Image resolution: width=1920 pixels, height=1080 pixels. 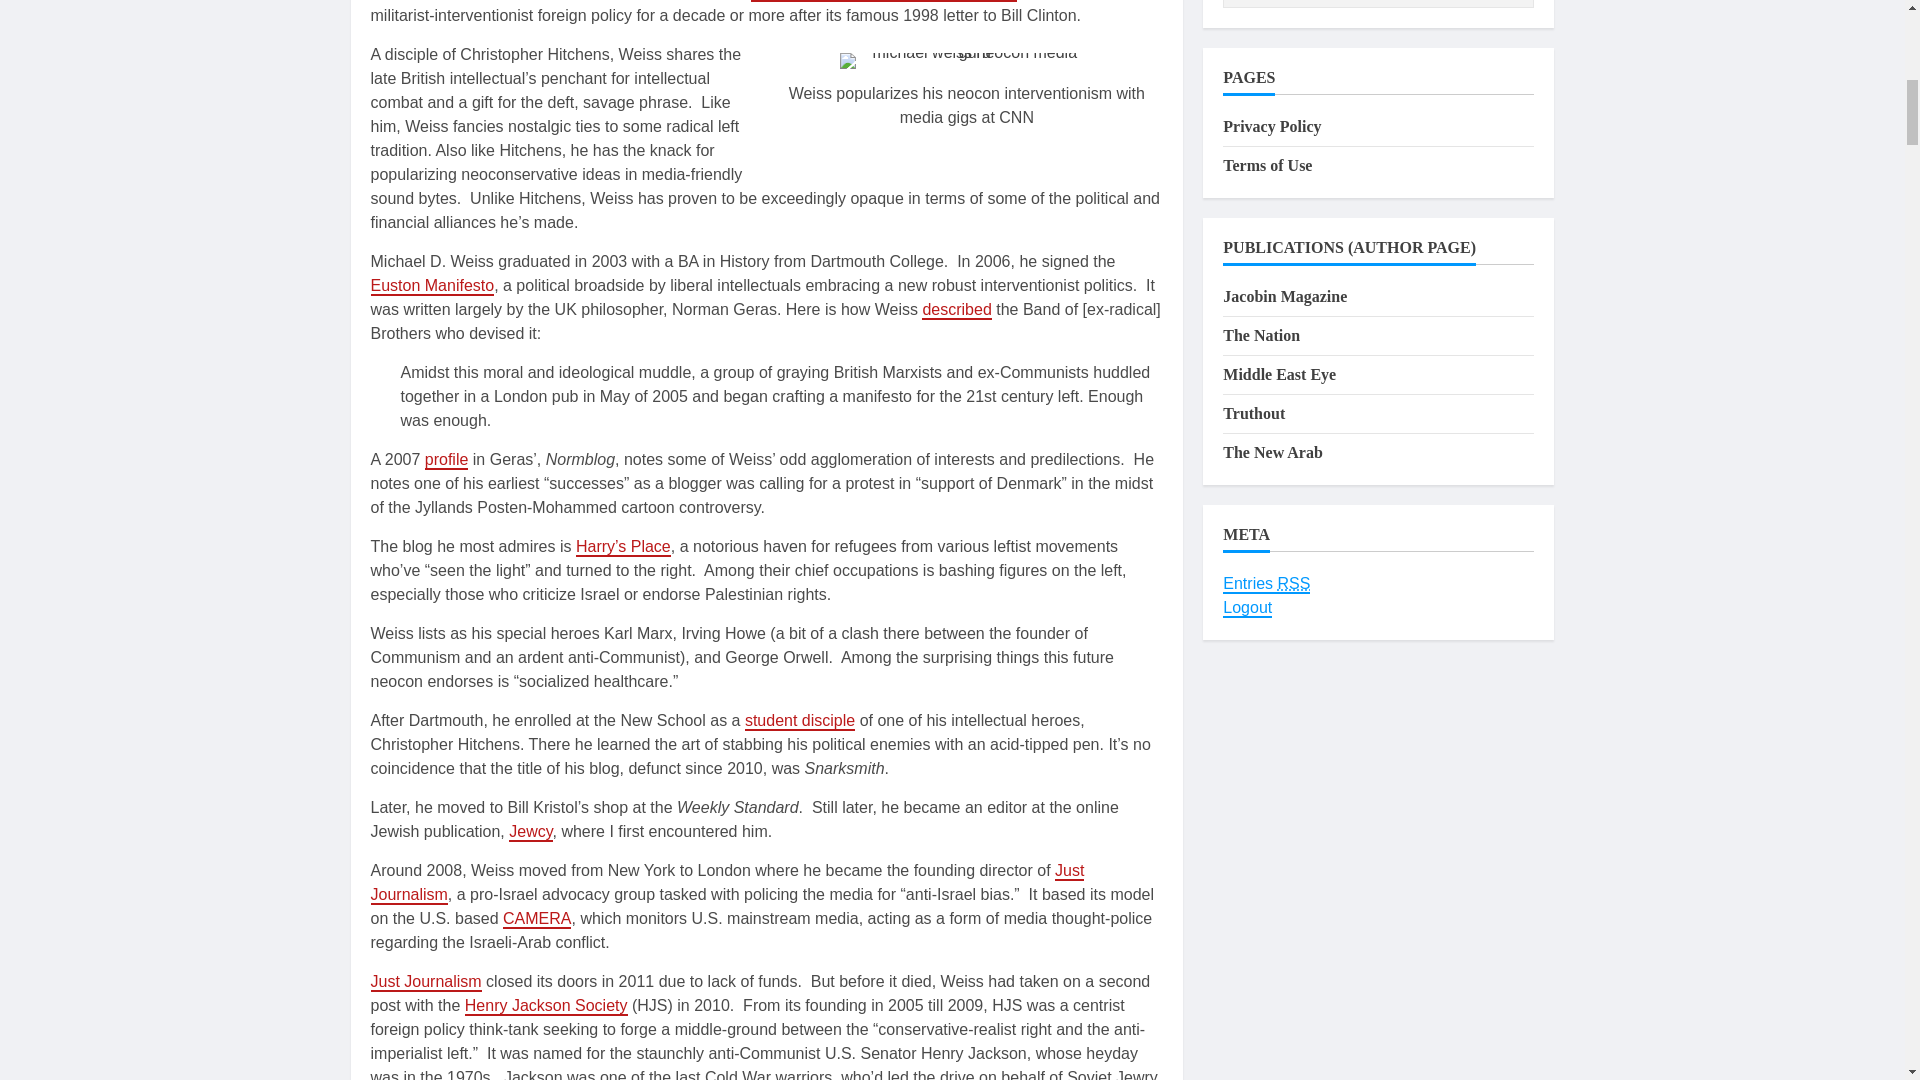 I want to click on Just Journalism, so click(x=727, y=883).